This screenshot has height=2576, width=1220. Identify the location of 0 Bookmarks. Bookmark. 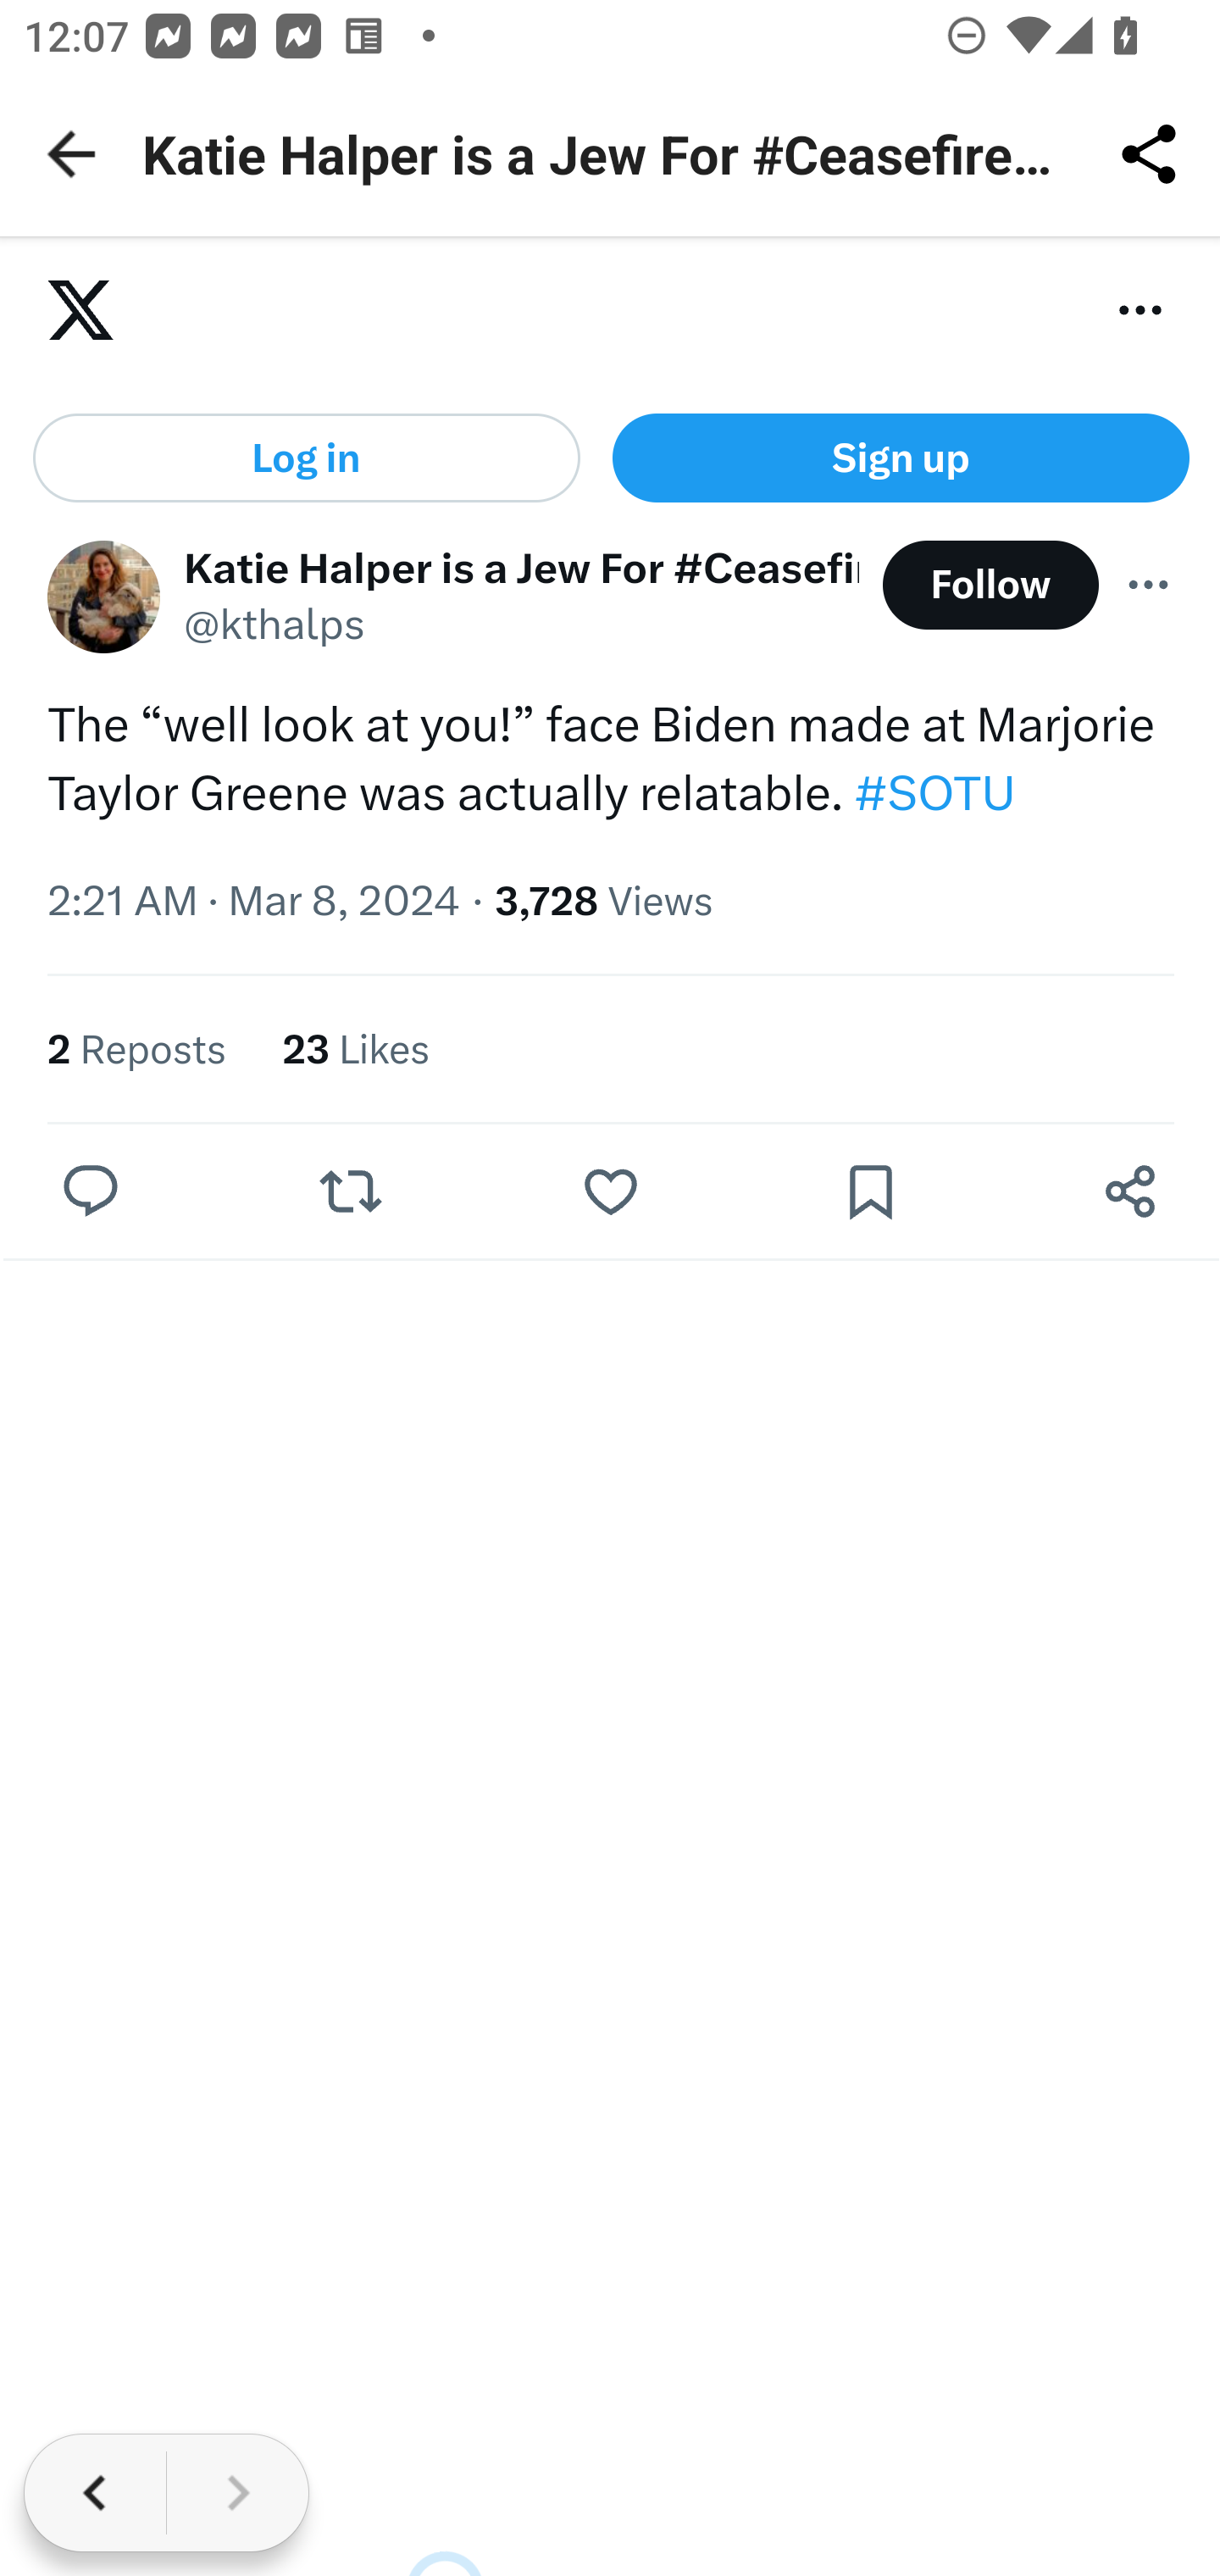
(878, 1195).